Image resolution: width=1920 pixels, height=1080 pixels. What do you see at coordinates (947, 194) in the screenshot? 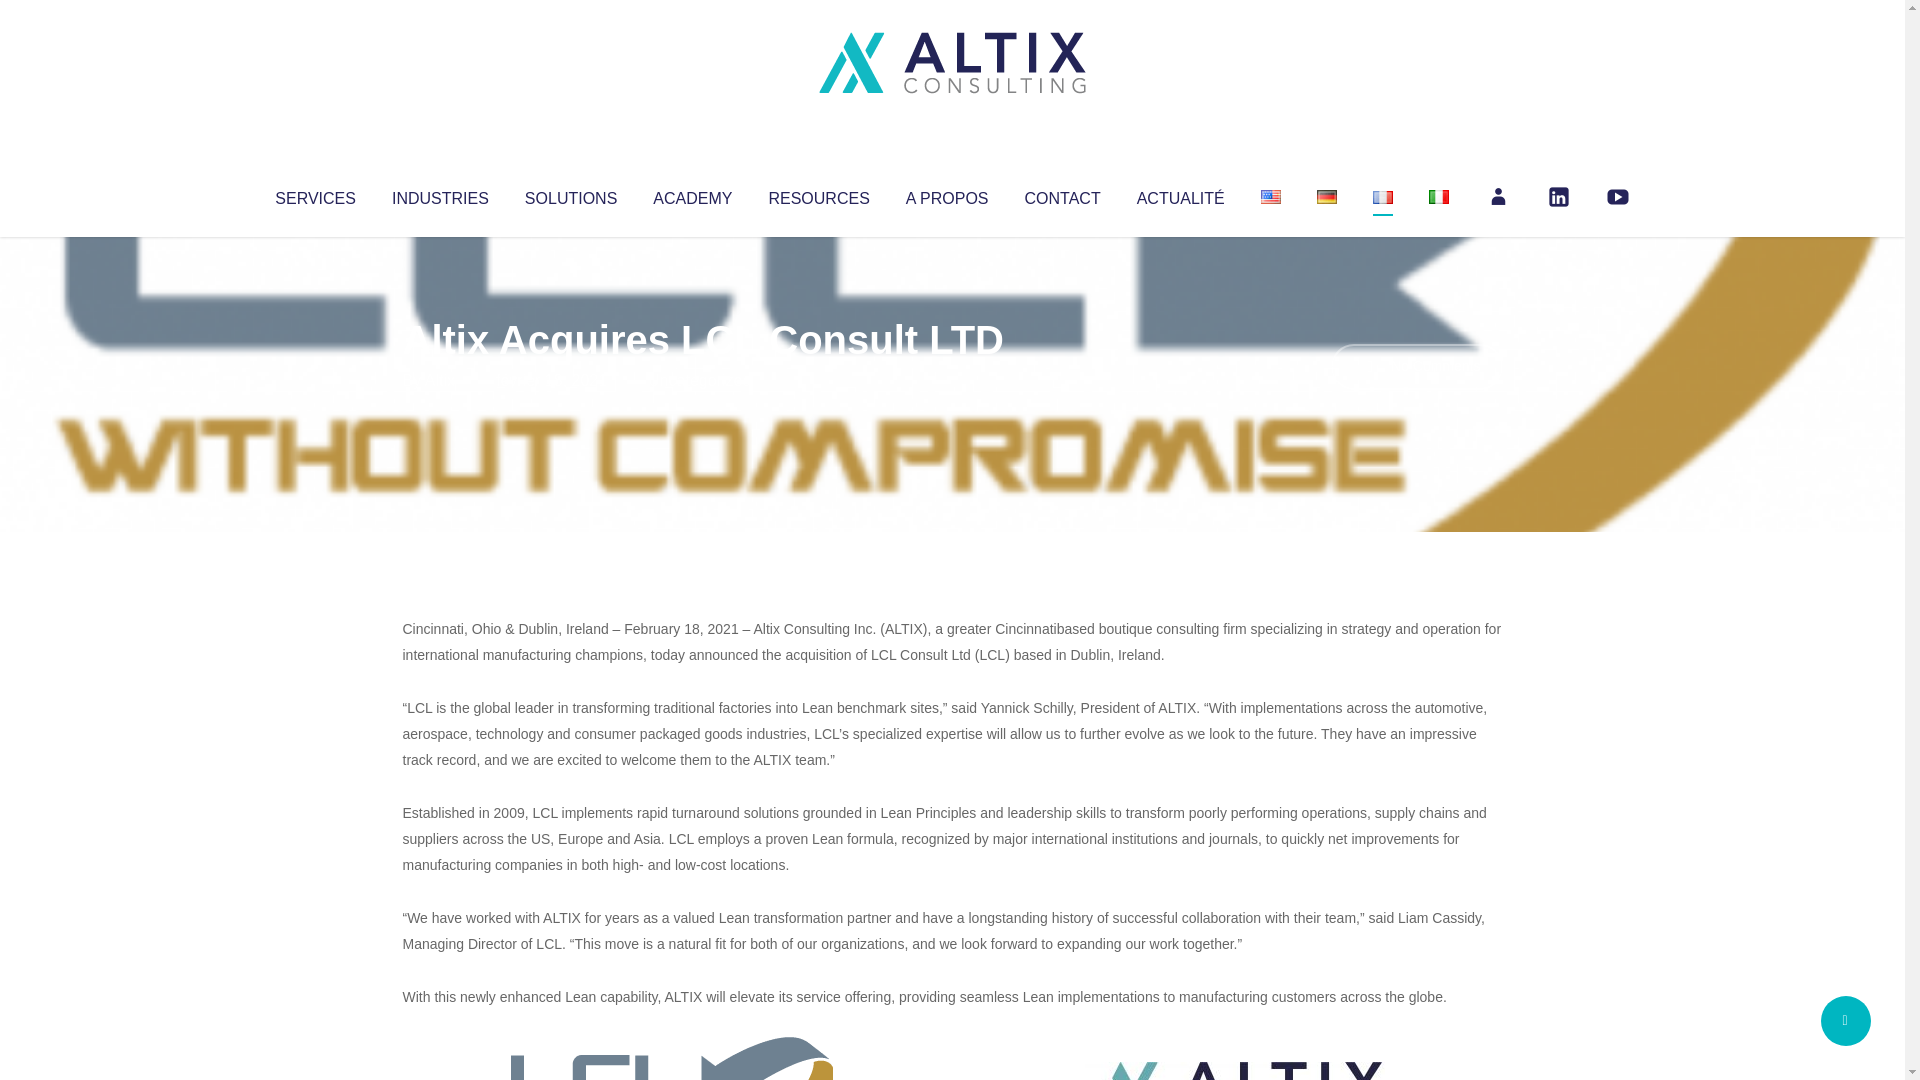
I see `A PROPOS` at bounding box center [947, 194].